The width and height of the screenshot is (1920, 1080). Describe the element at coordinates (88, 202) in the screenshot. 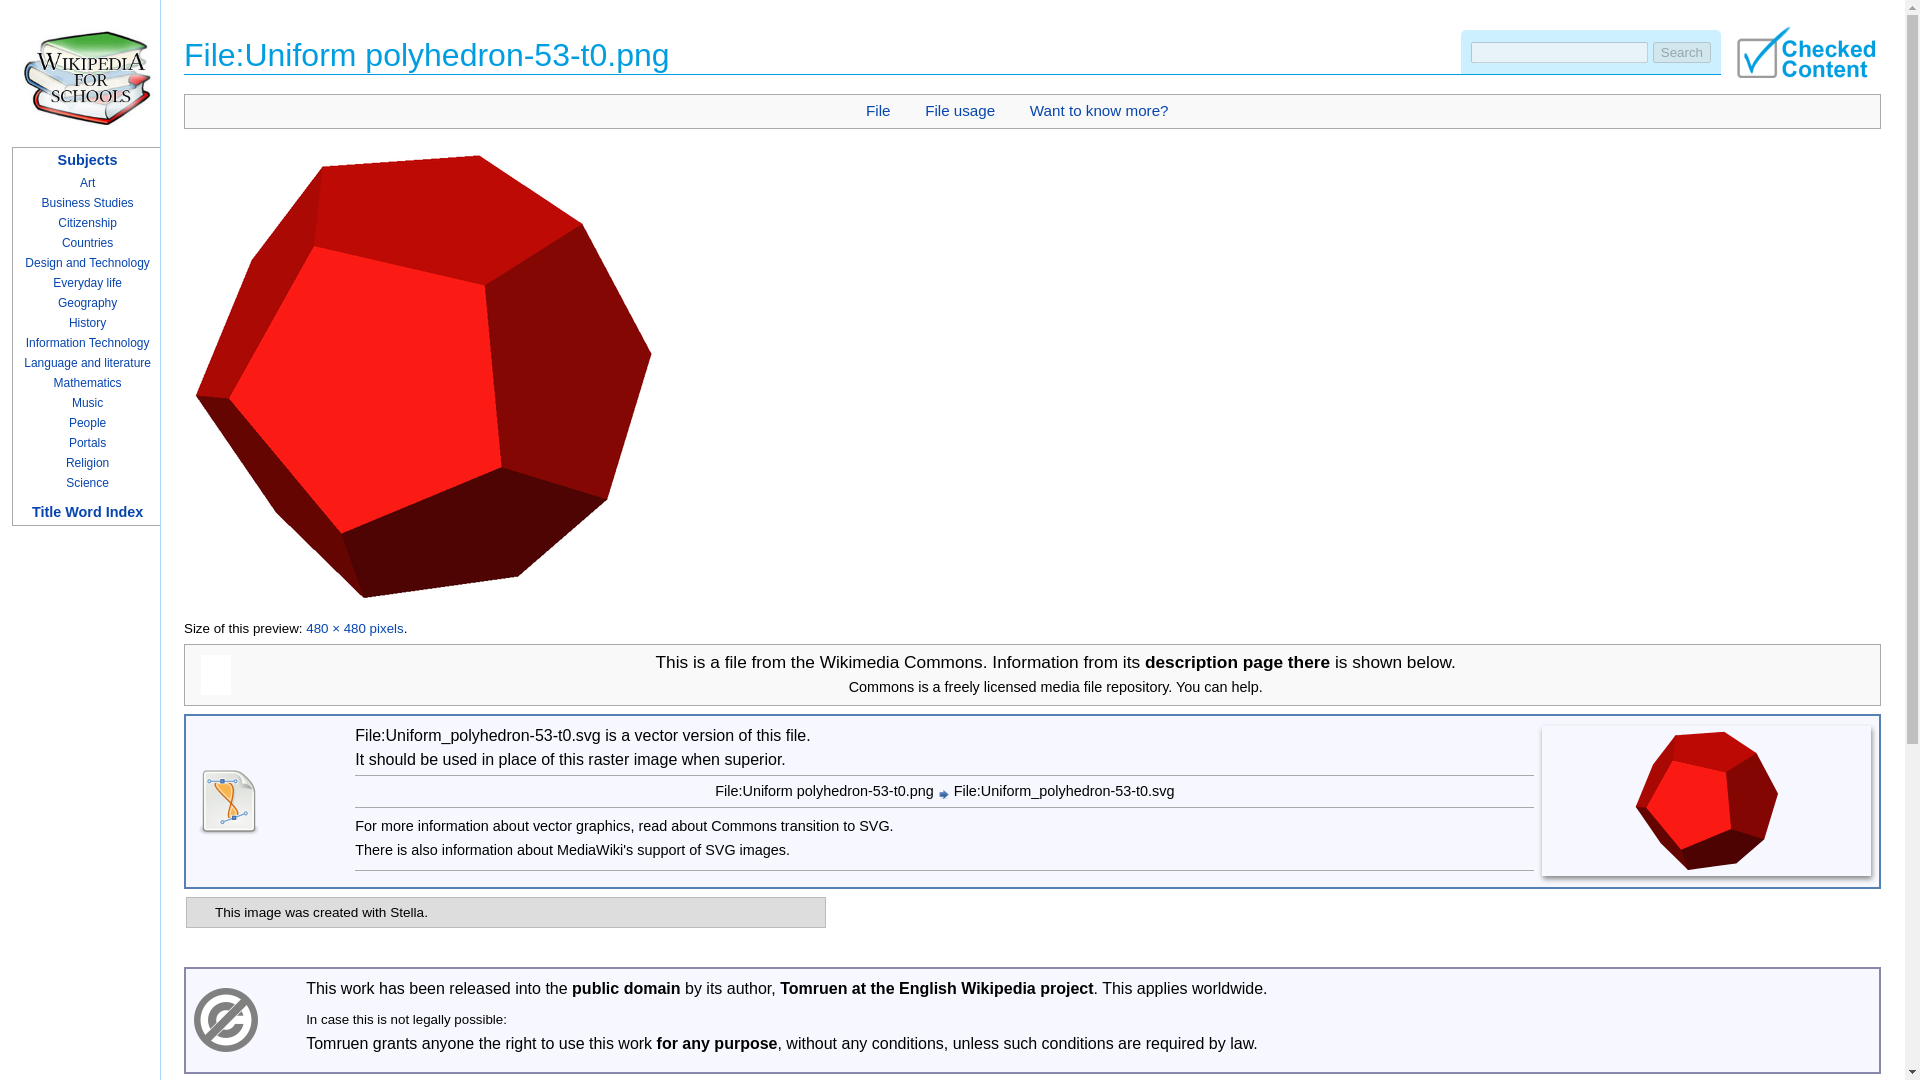

I see `Business Studies` at that location.